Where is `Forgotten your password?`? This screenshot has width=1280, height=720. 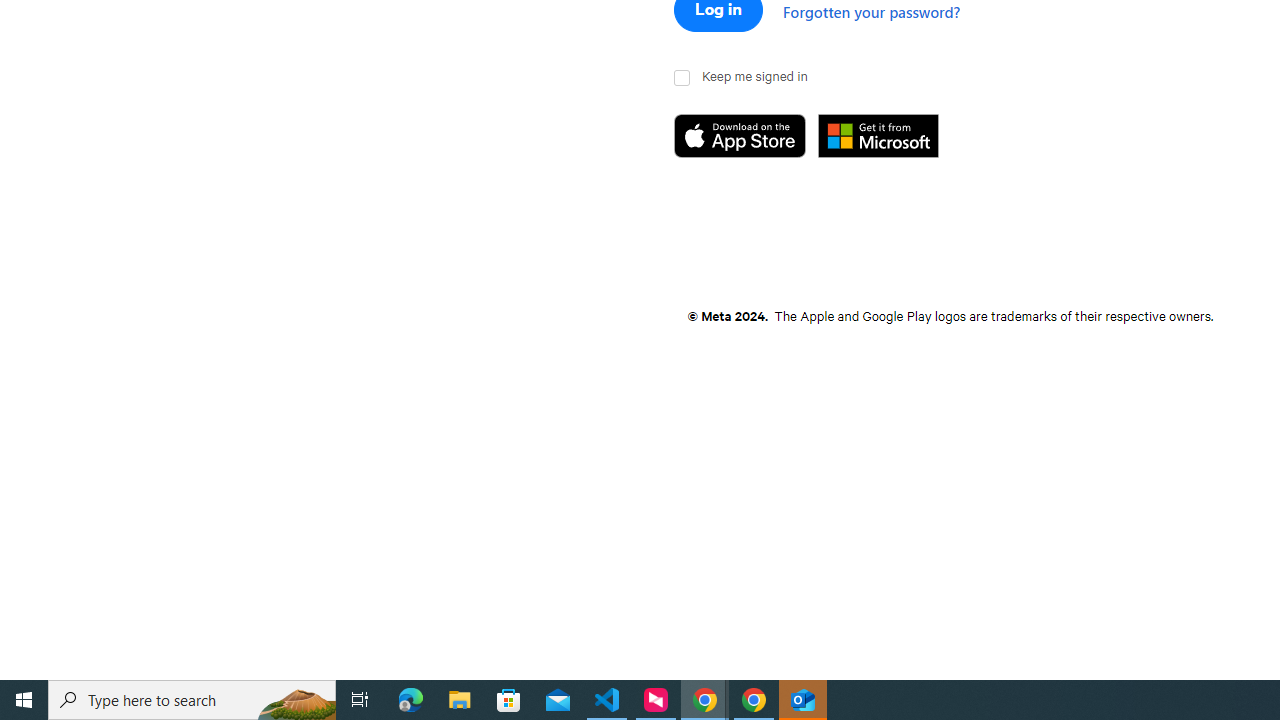 Forgotten your password? is located at coordinates (872, 11).